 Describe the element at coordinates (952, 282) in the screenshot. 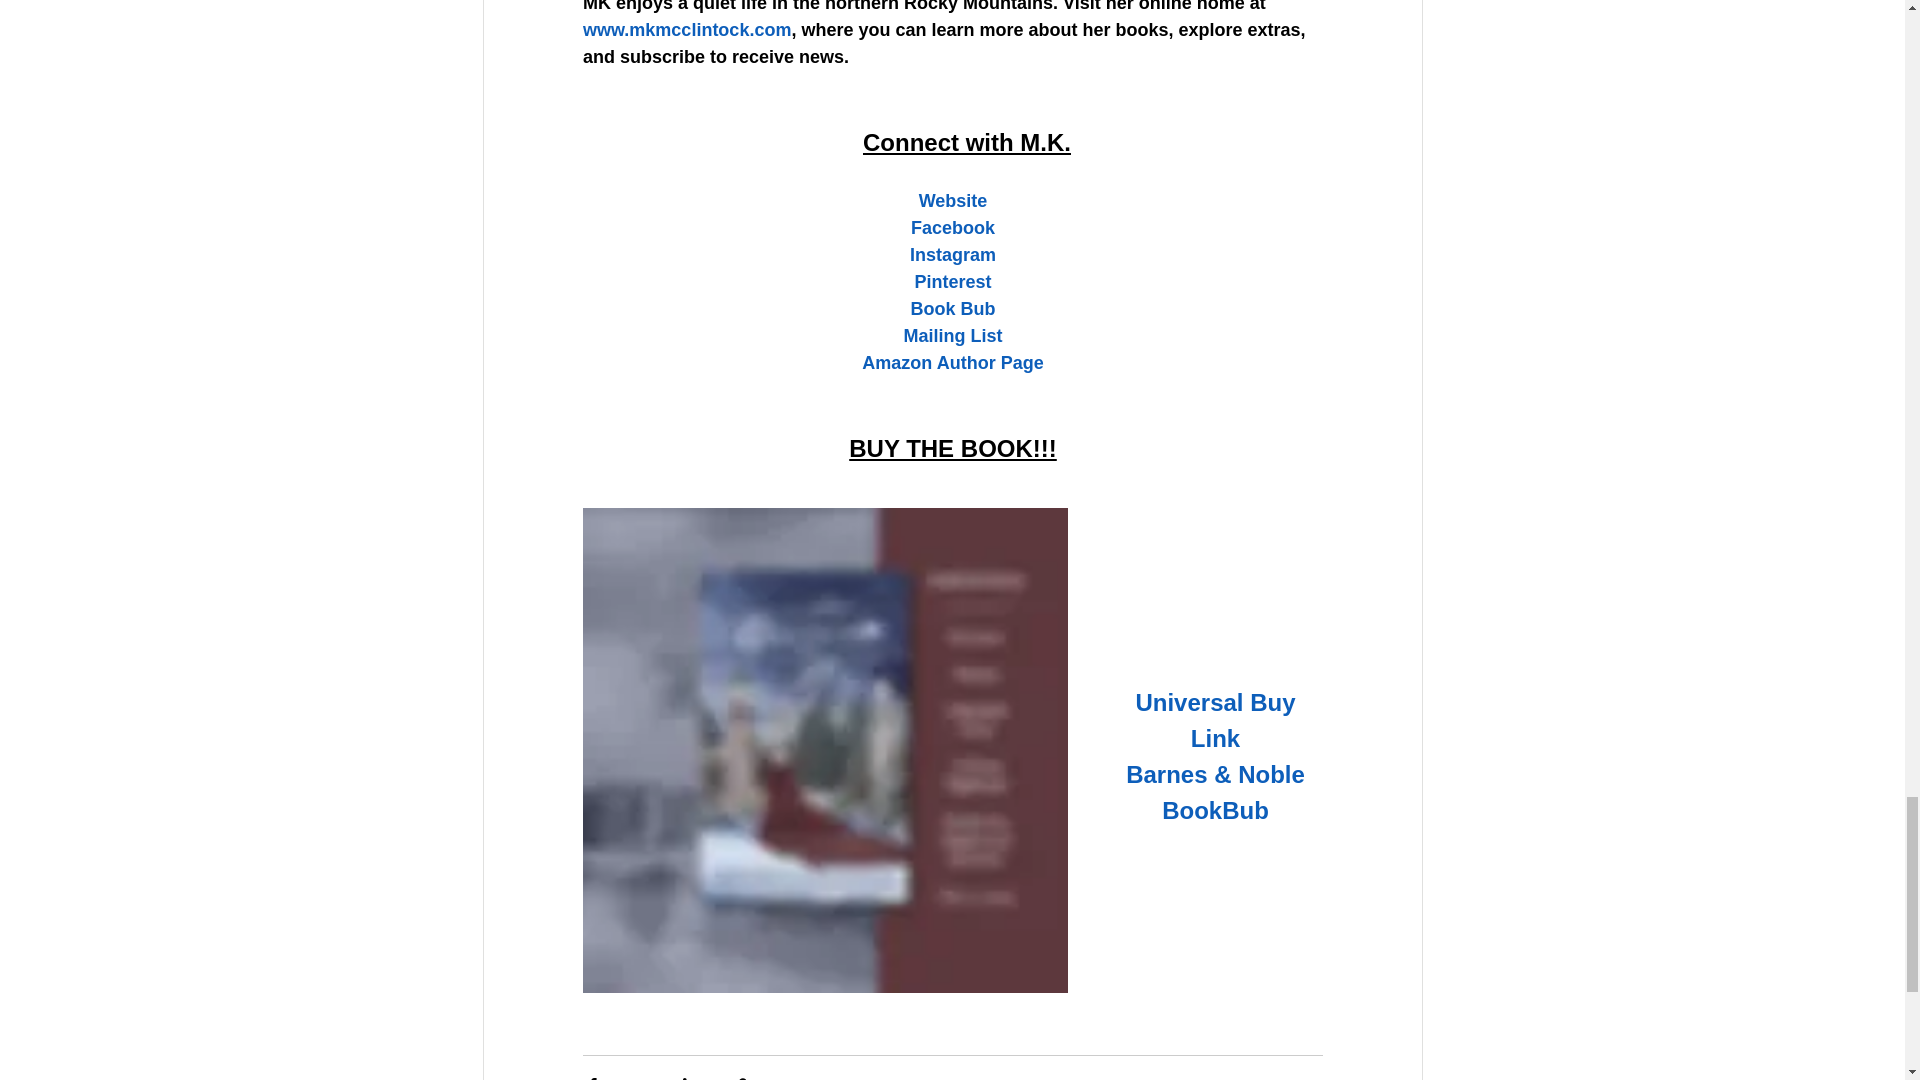

I see `Pinterest` at that location.